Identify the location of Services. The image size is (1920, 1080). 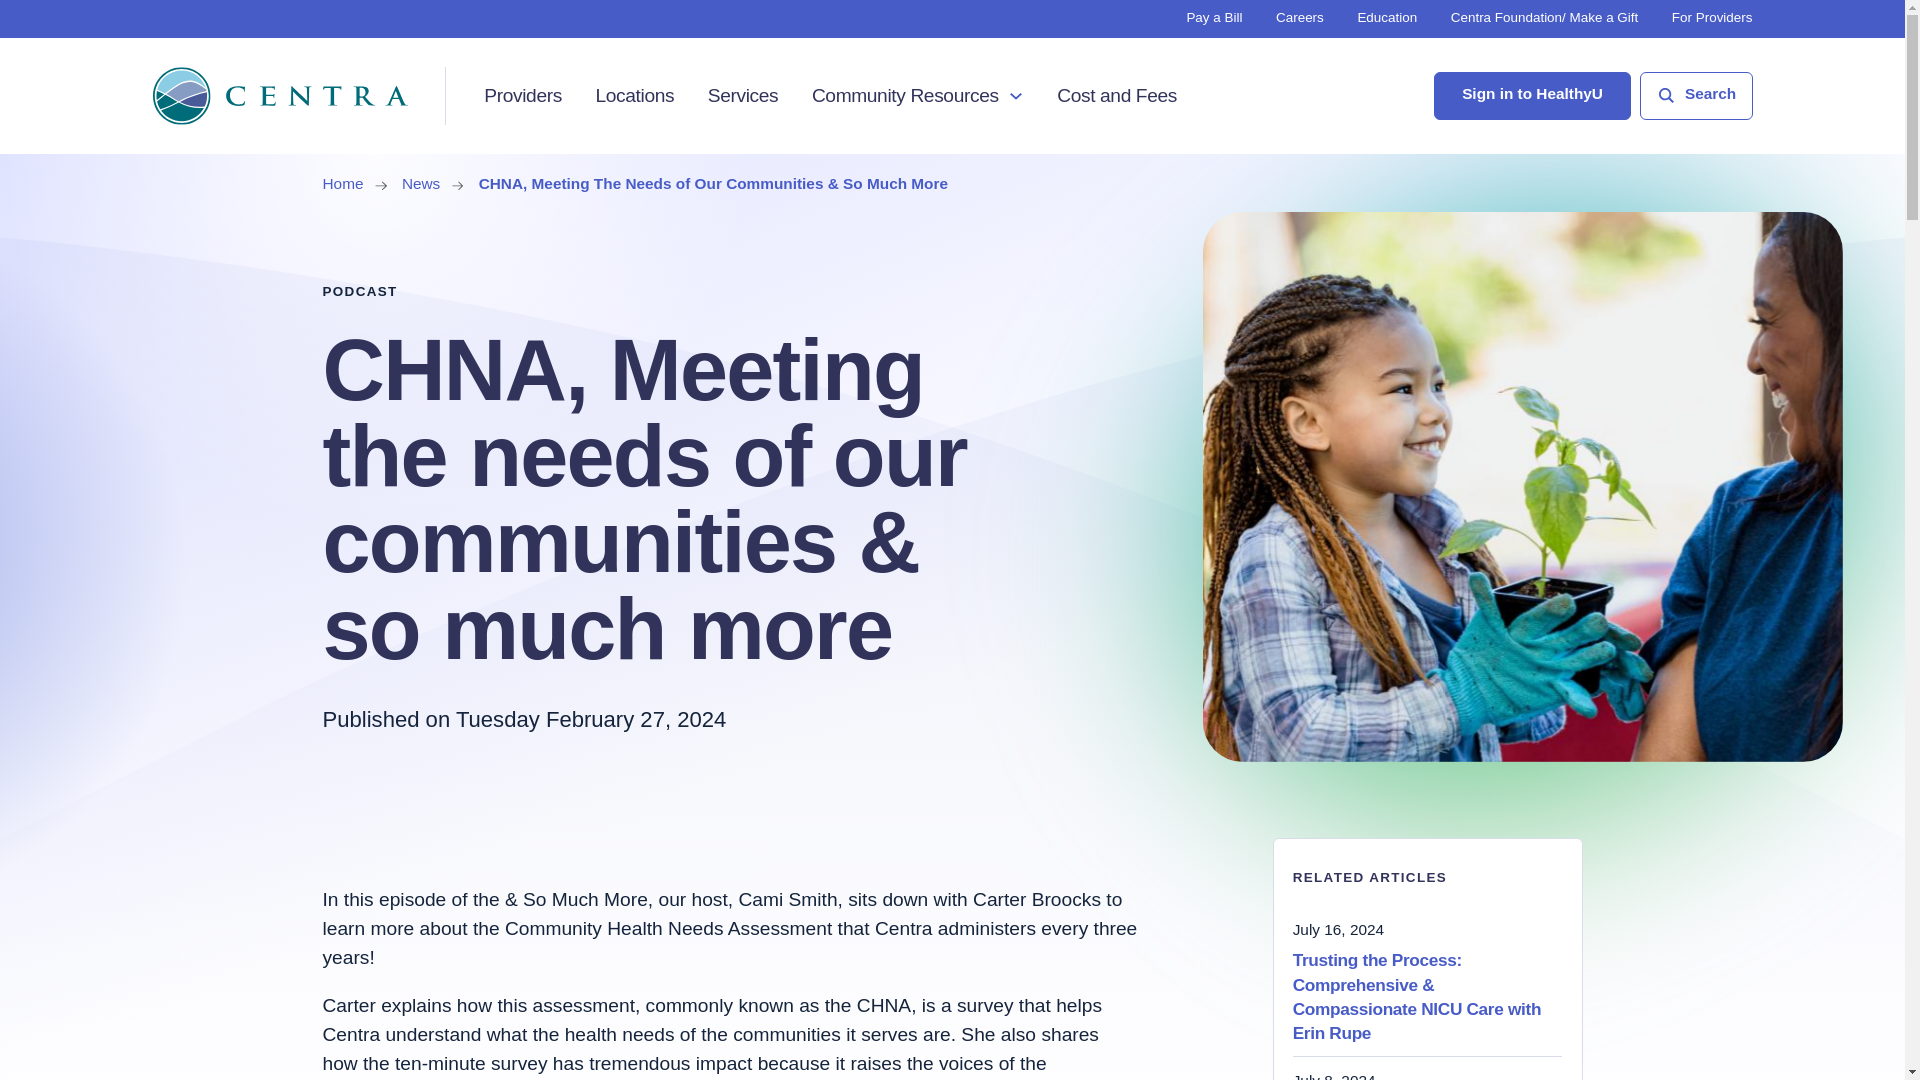
(744, 96).